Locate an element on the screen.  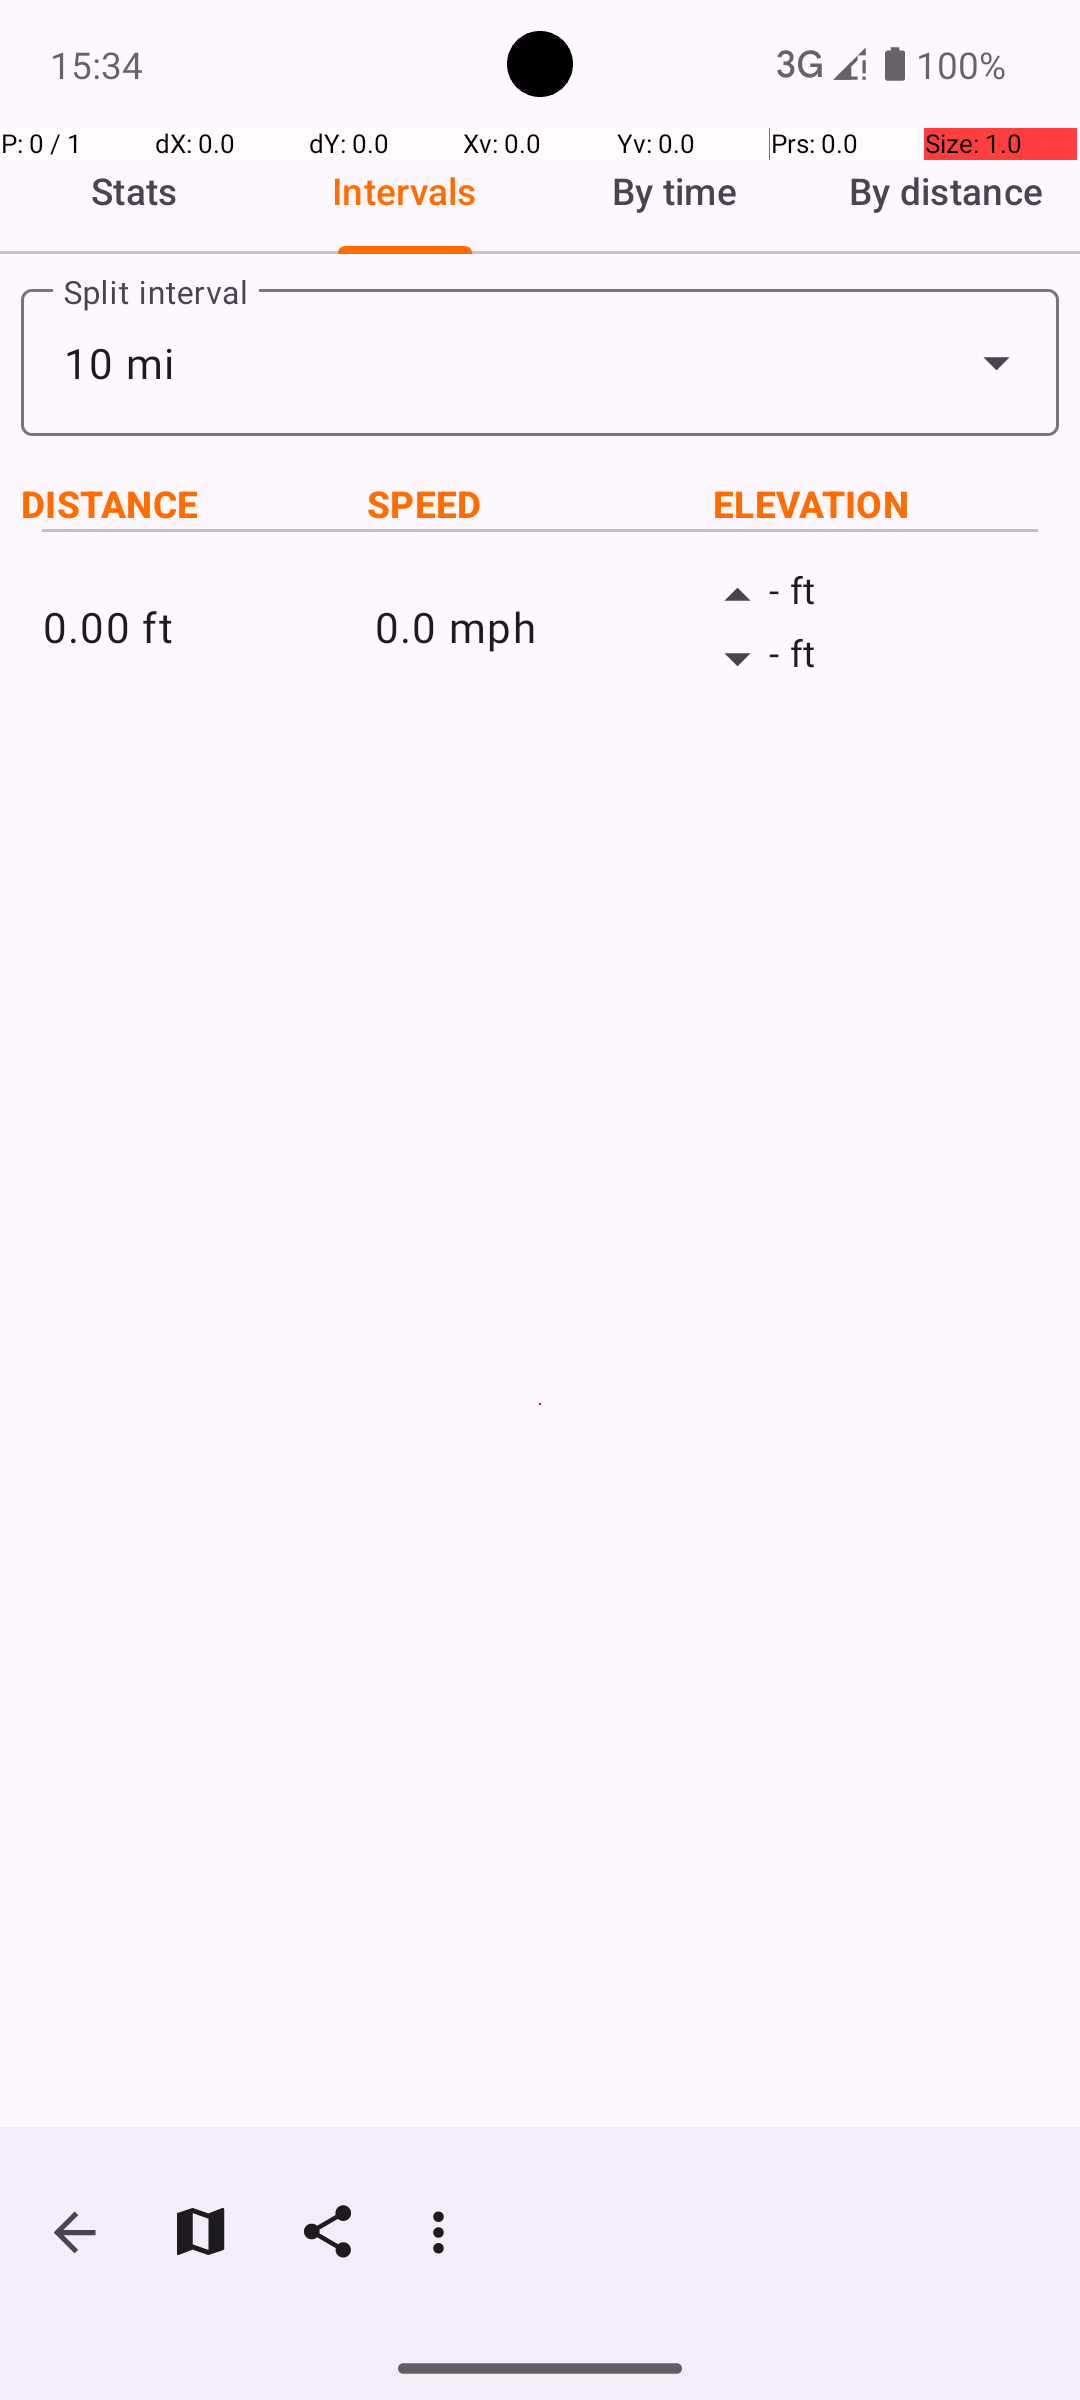
ELEVATION is located at coordinates (886, 504).